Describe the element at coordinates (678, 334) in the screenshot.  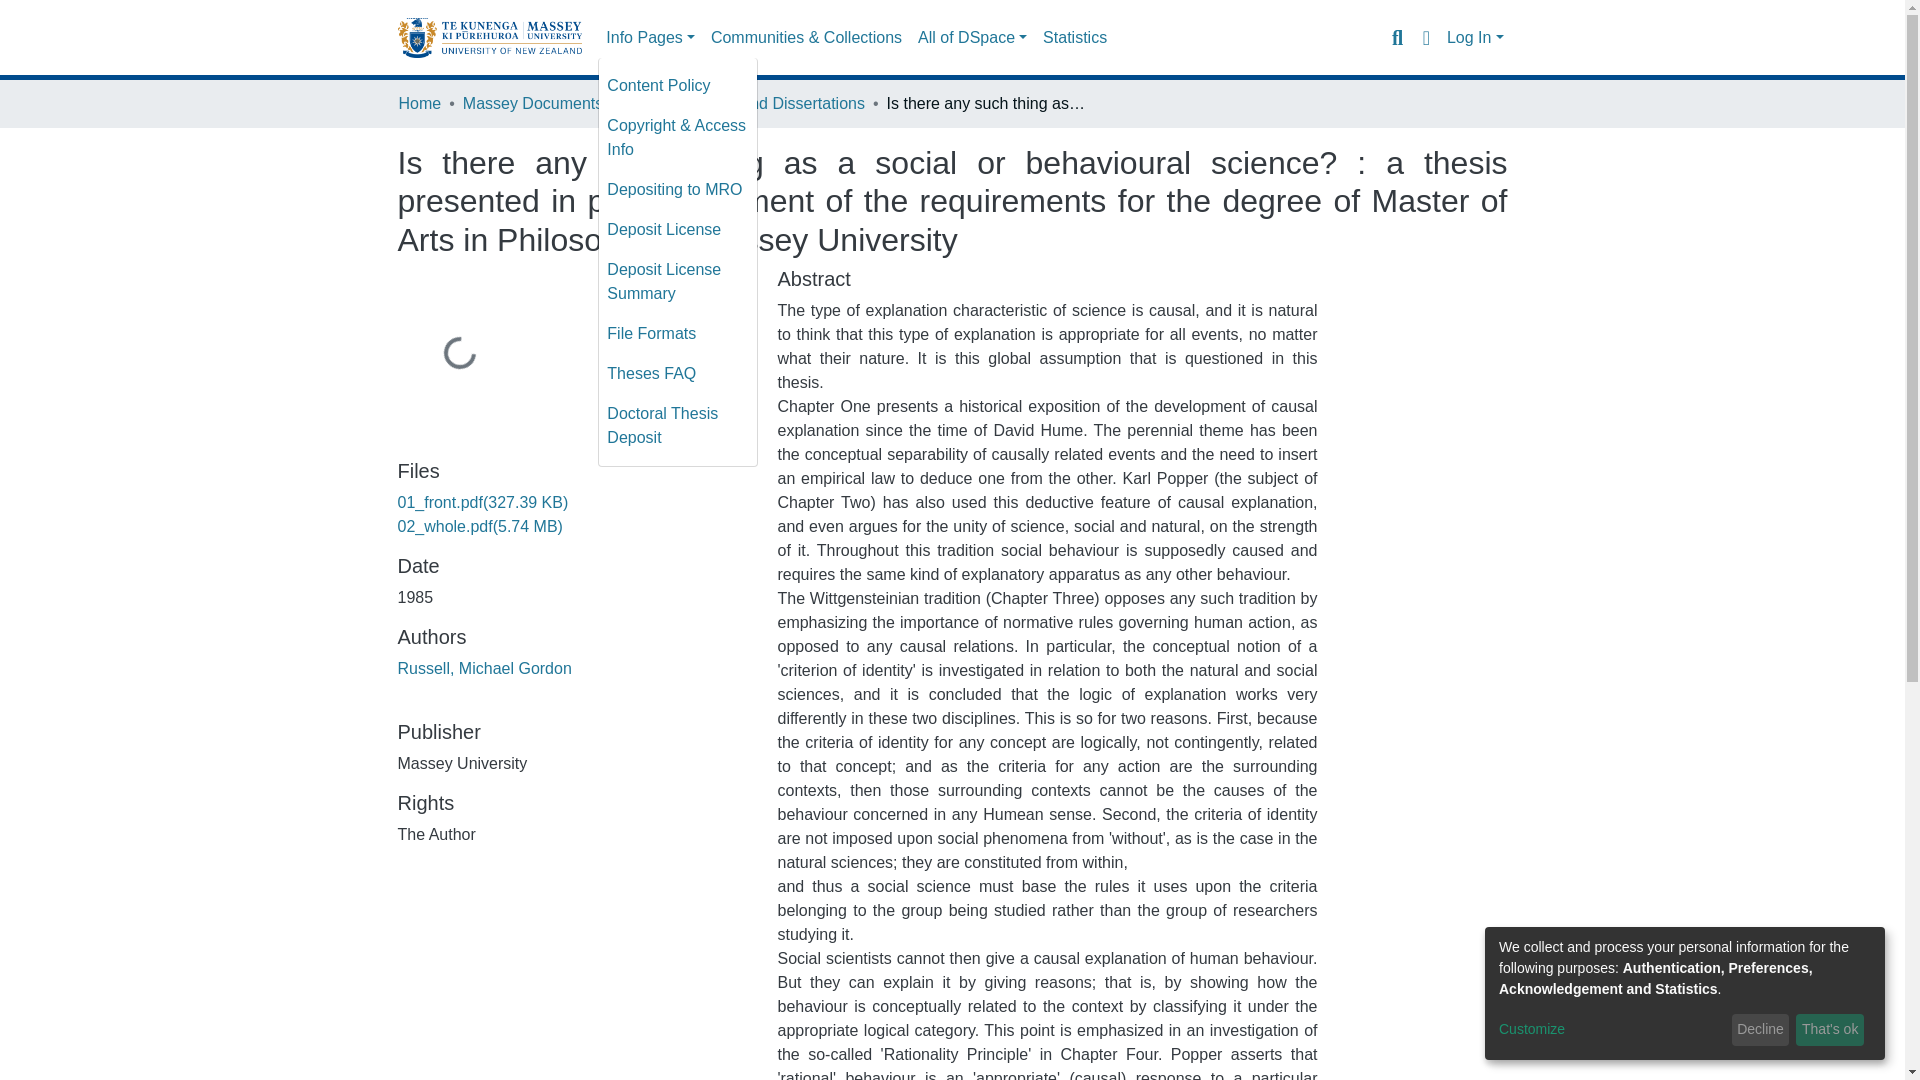
I see `File Formats` at that location.